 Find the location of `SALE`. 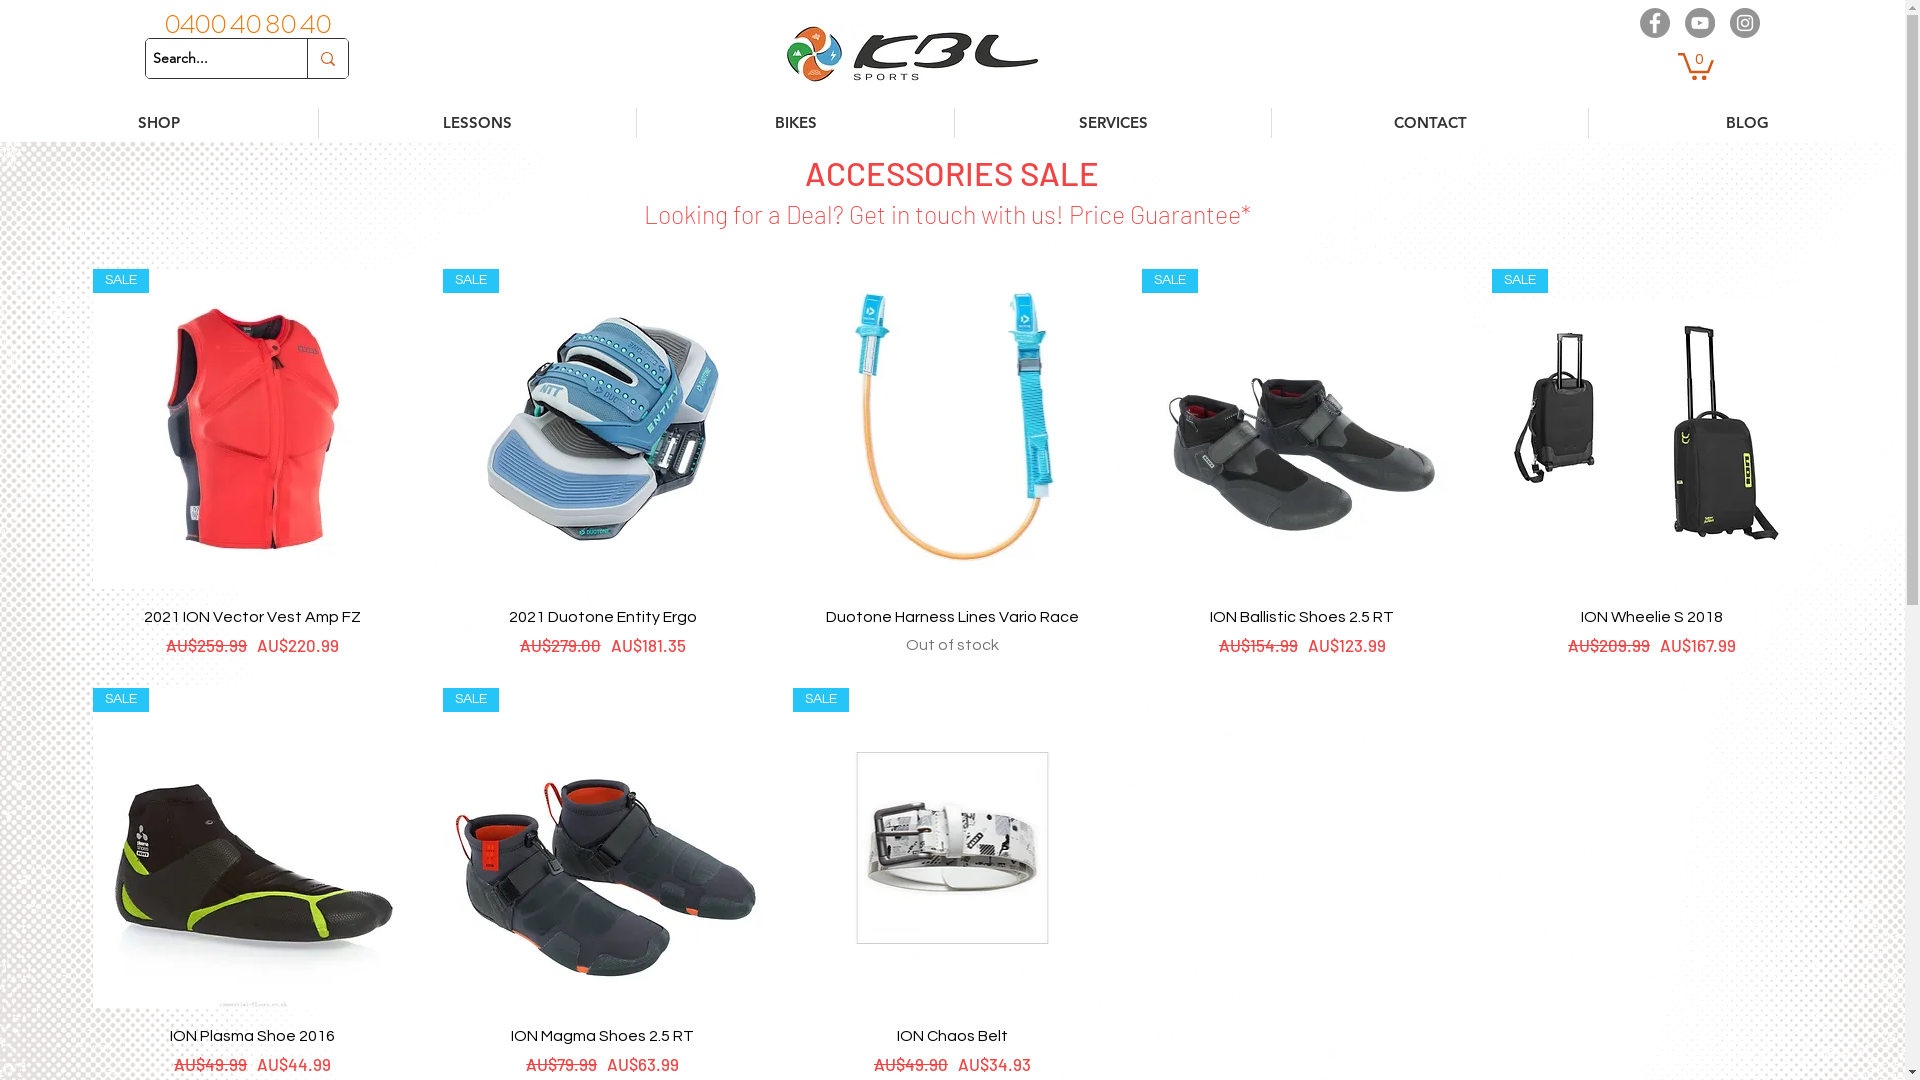

SALE is located at coordinates (953, 848).